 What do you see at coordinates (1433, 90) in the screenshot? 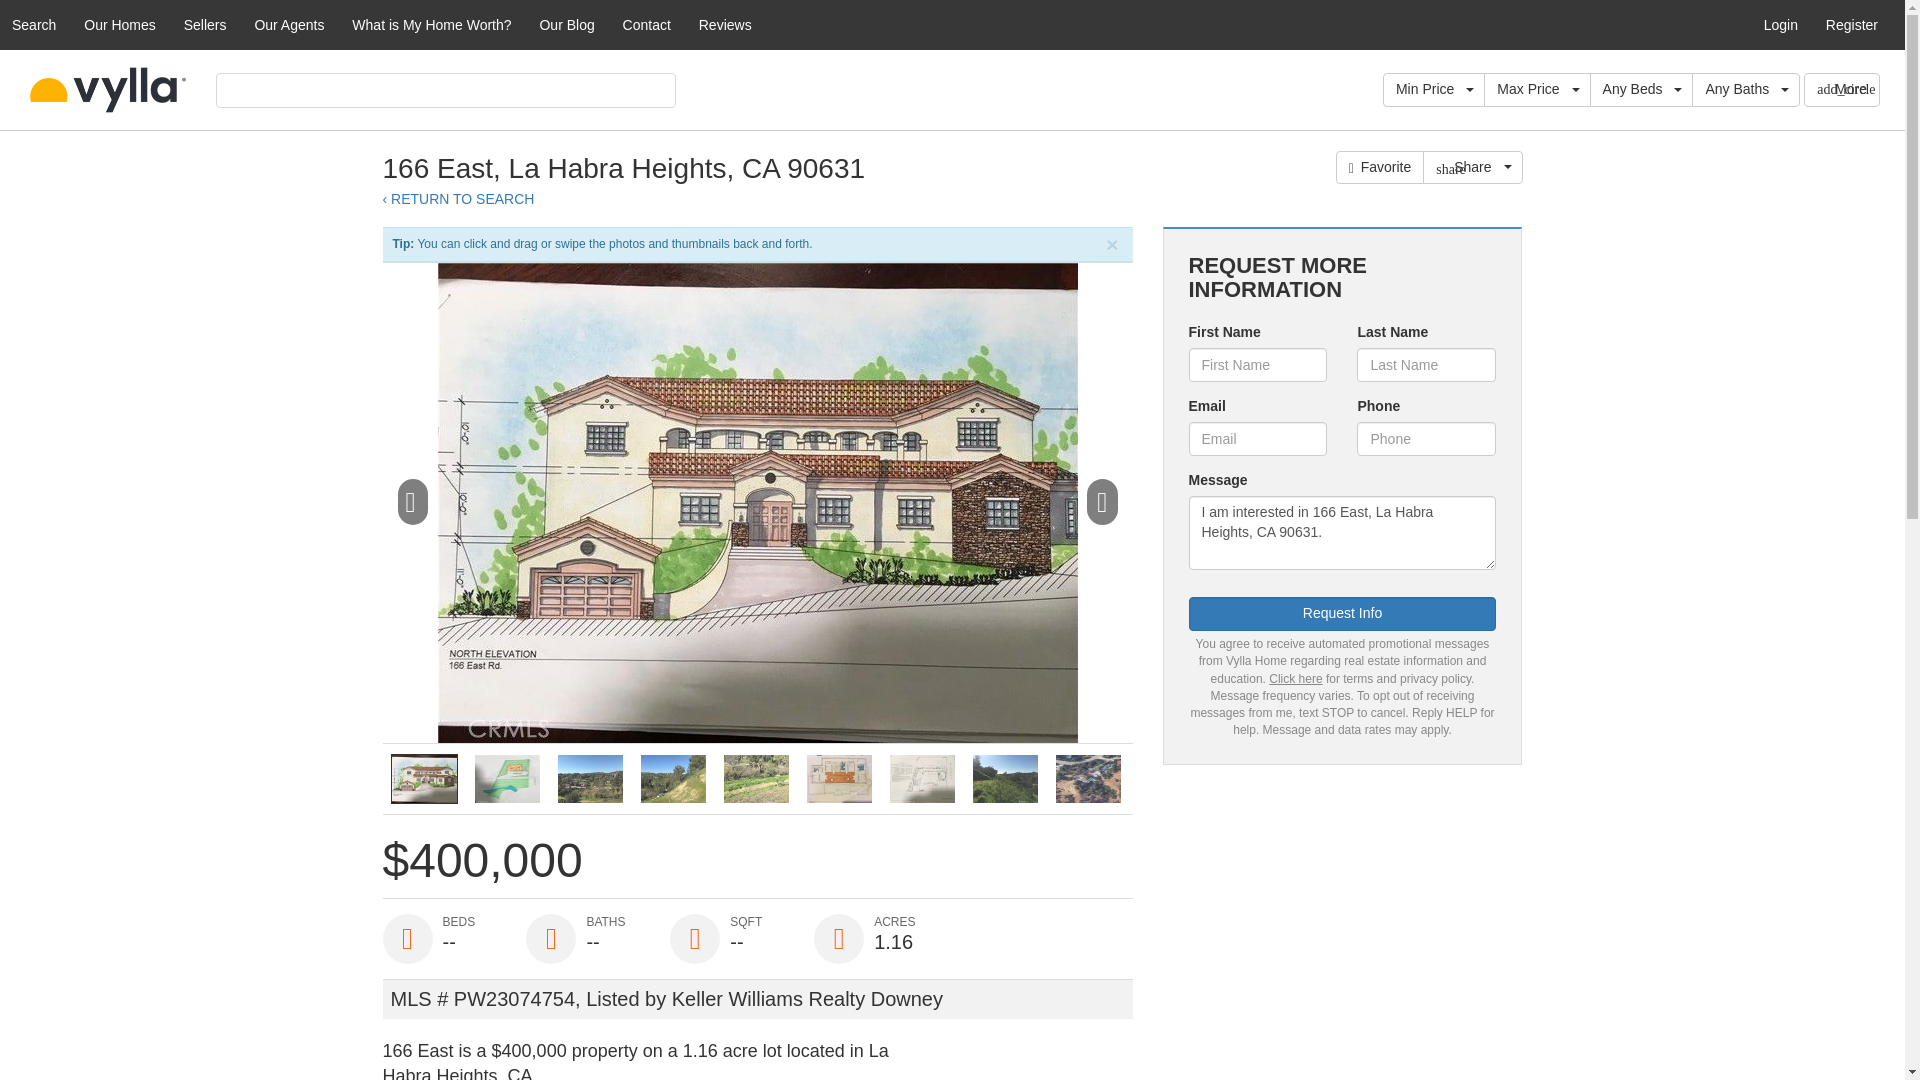
I see `Min Price` at bounding box center [1433, 90].